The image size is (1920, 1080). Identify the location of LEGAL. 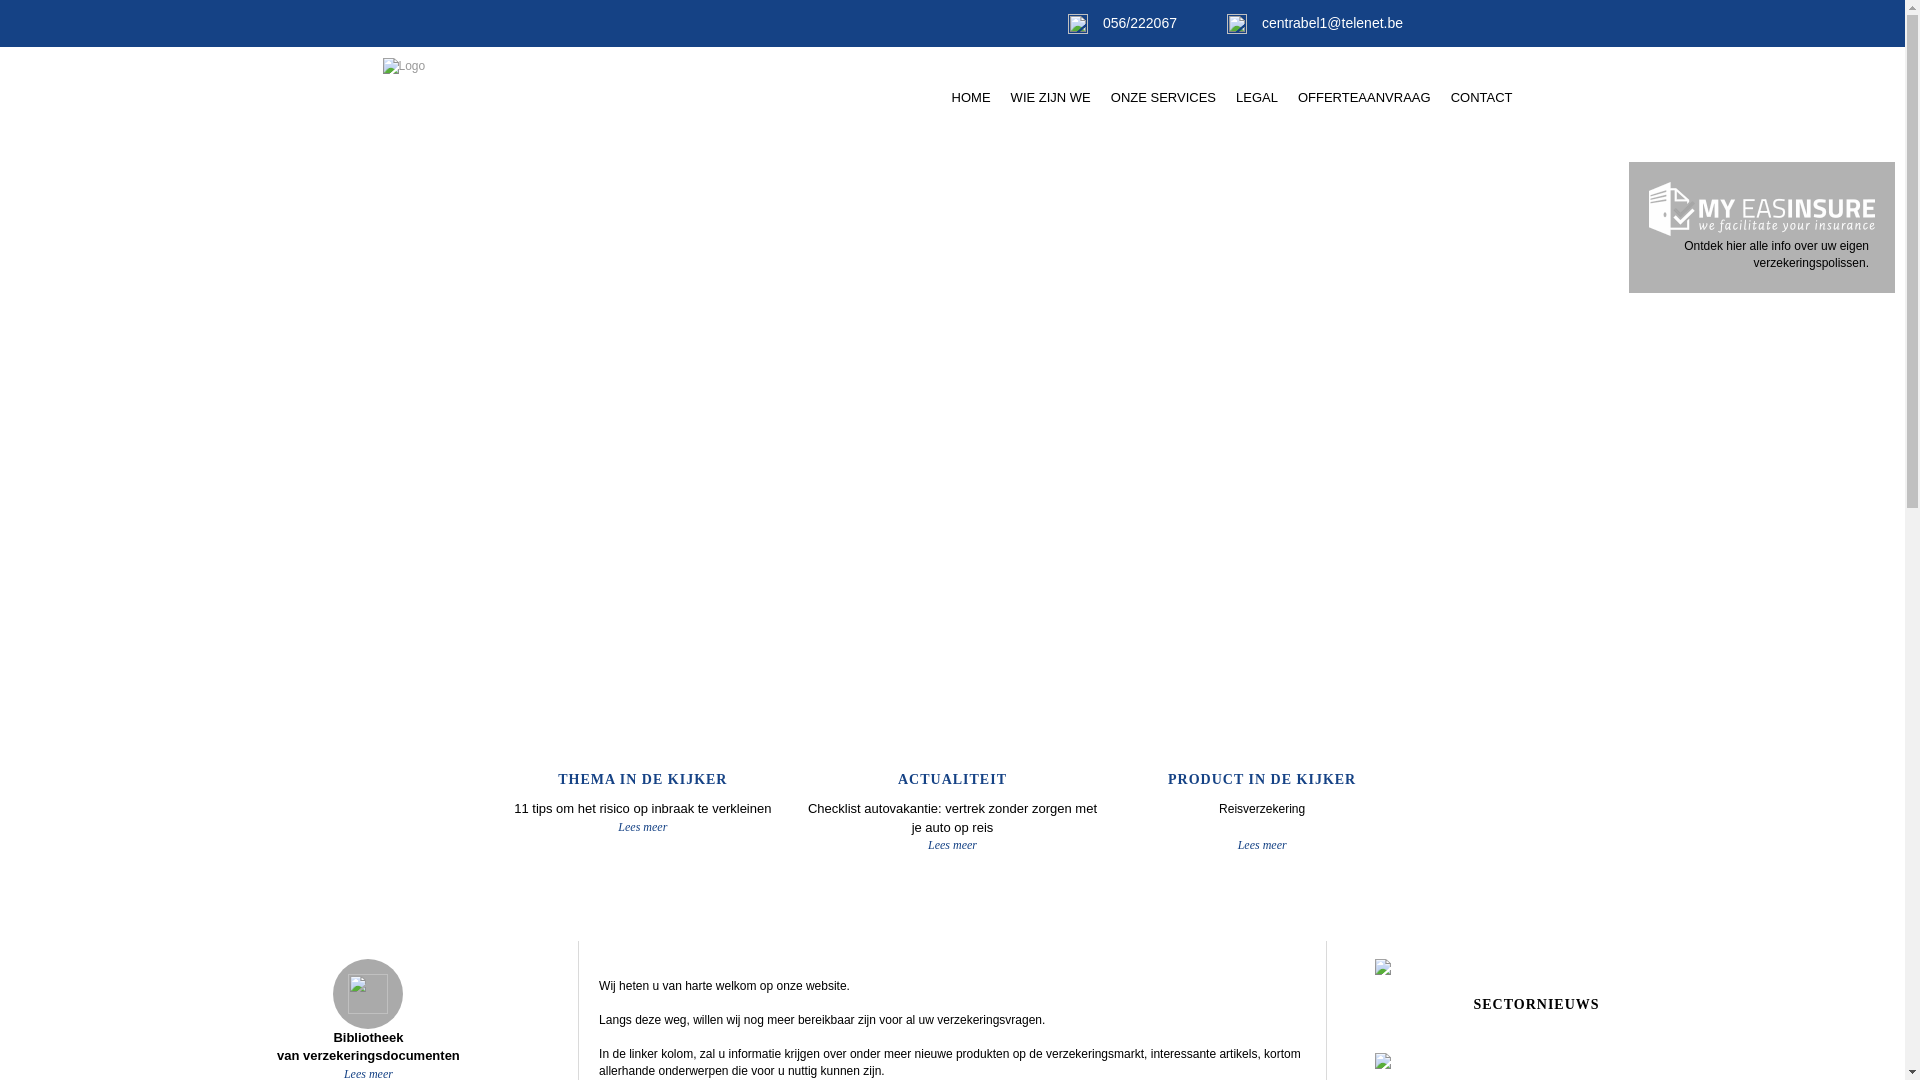
(1257, 98).